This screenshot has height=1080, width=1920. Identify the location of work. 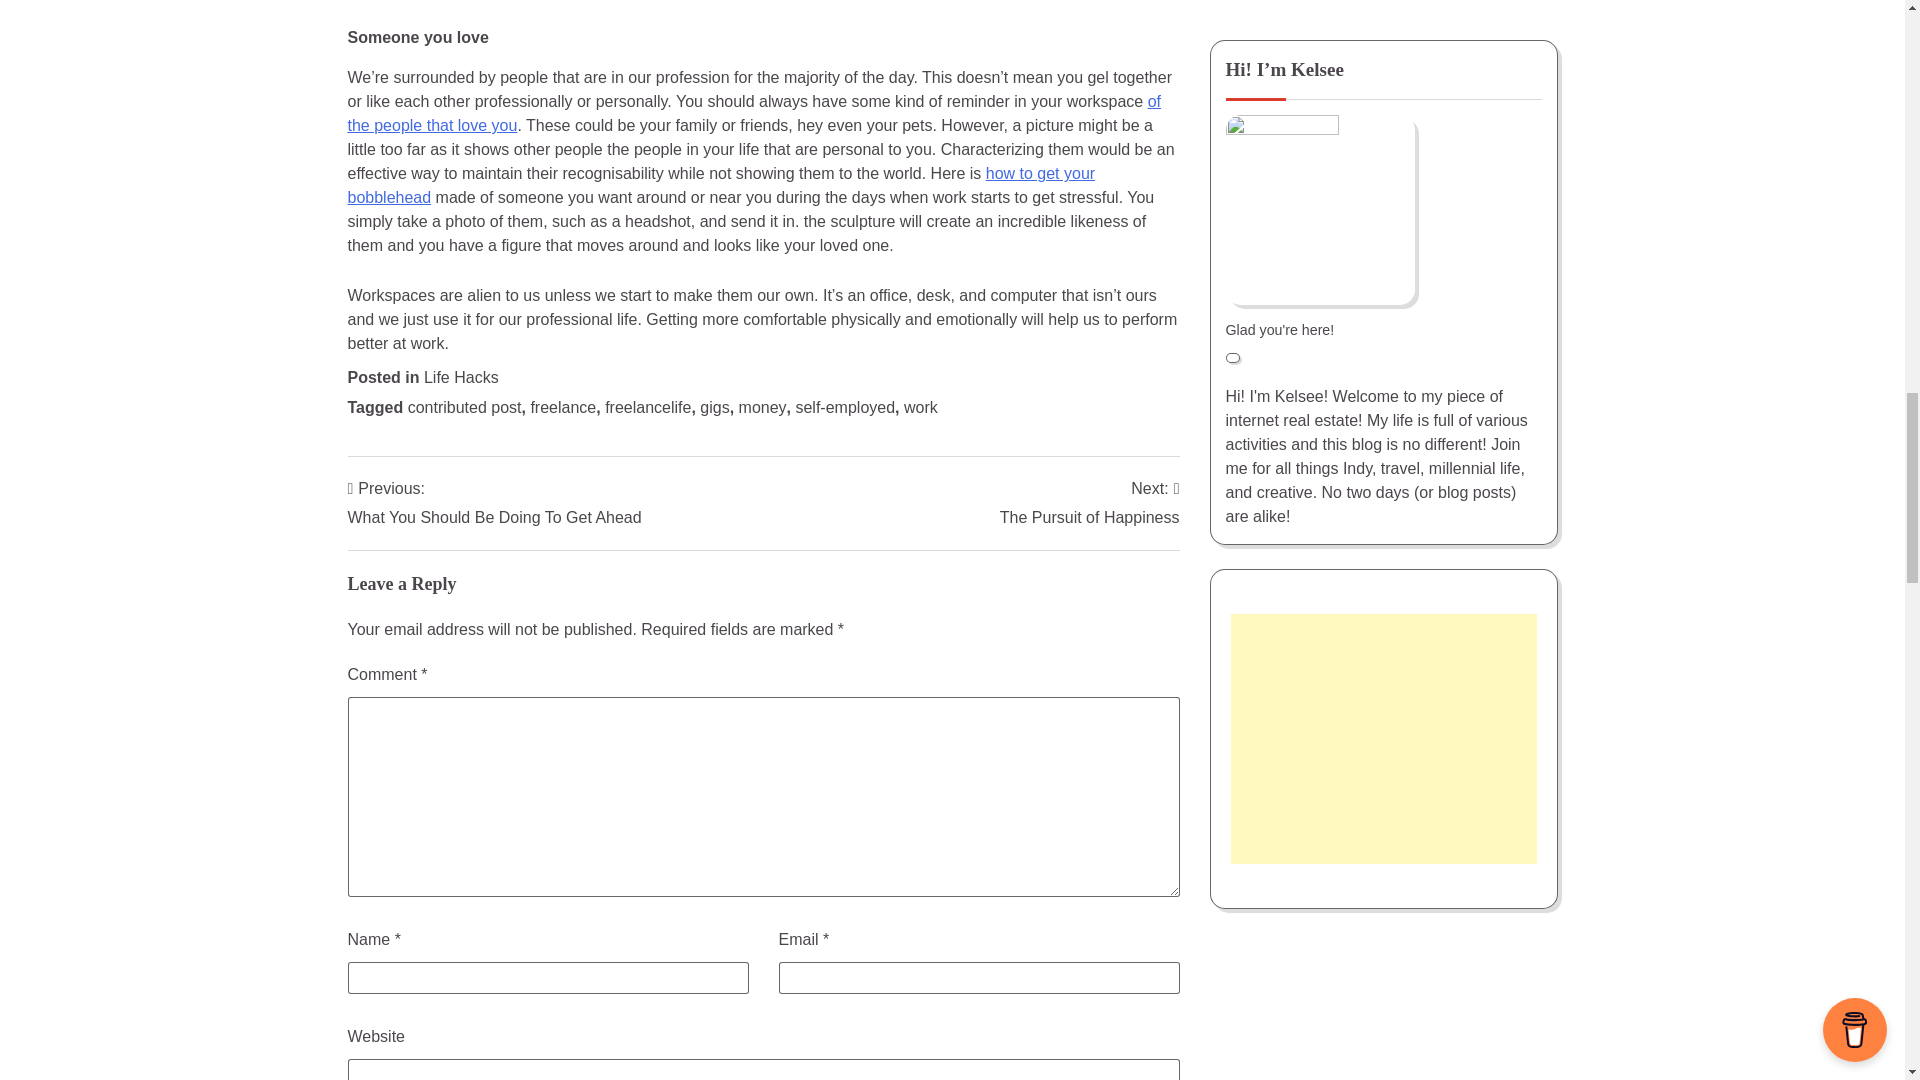
(494, 504).